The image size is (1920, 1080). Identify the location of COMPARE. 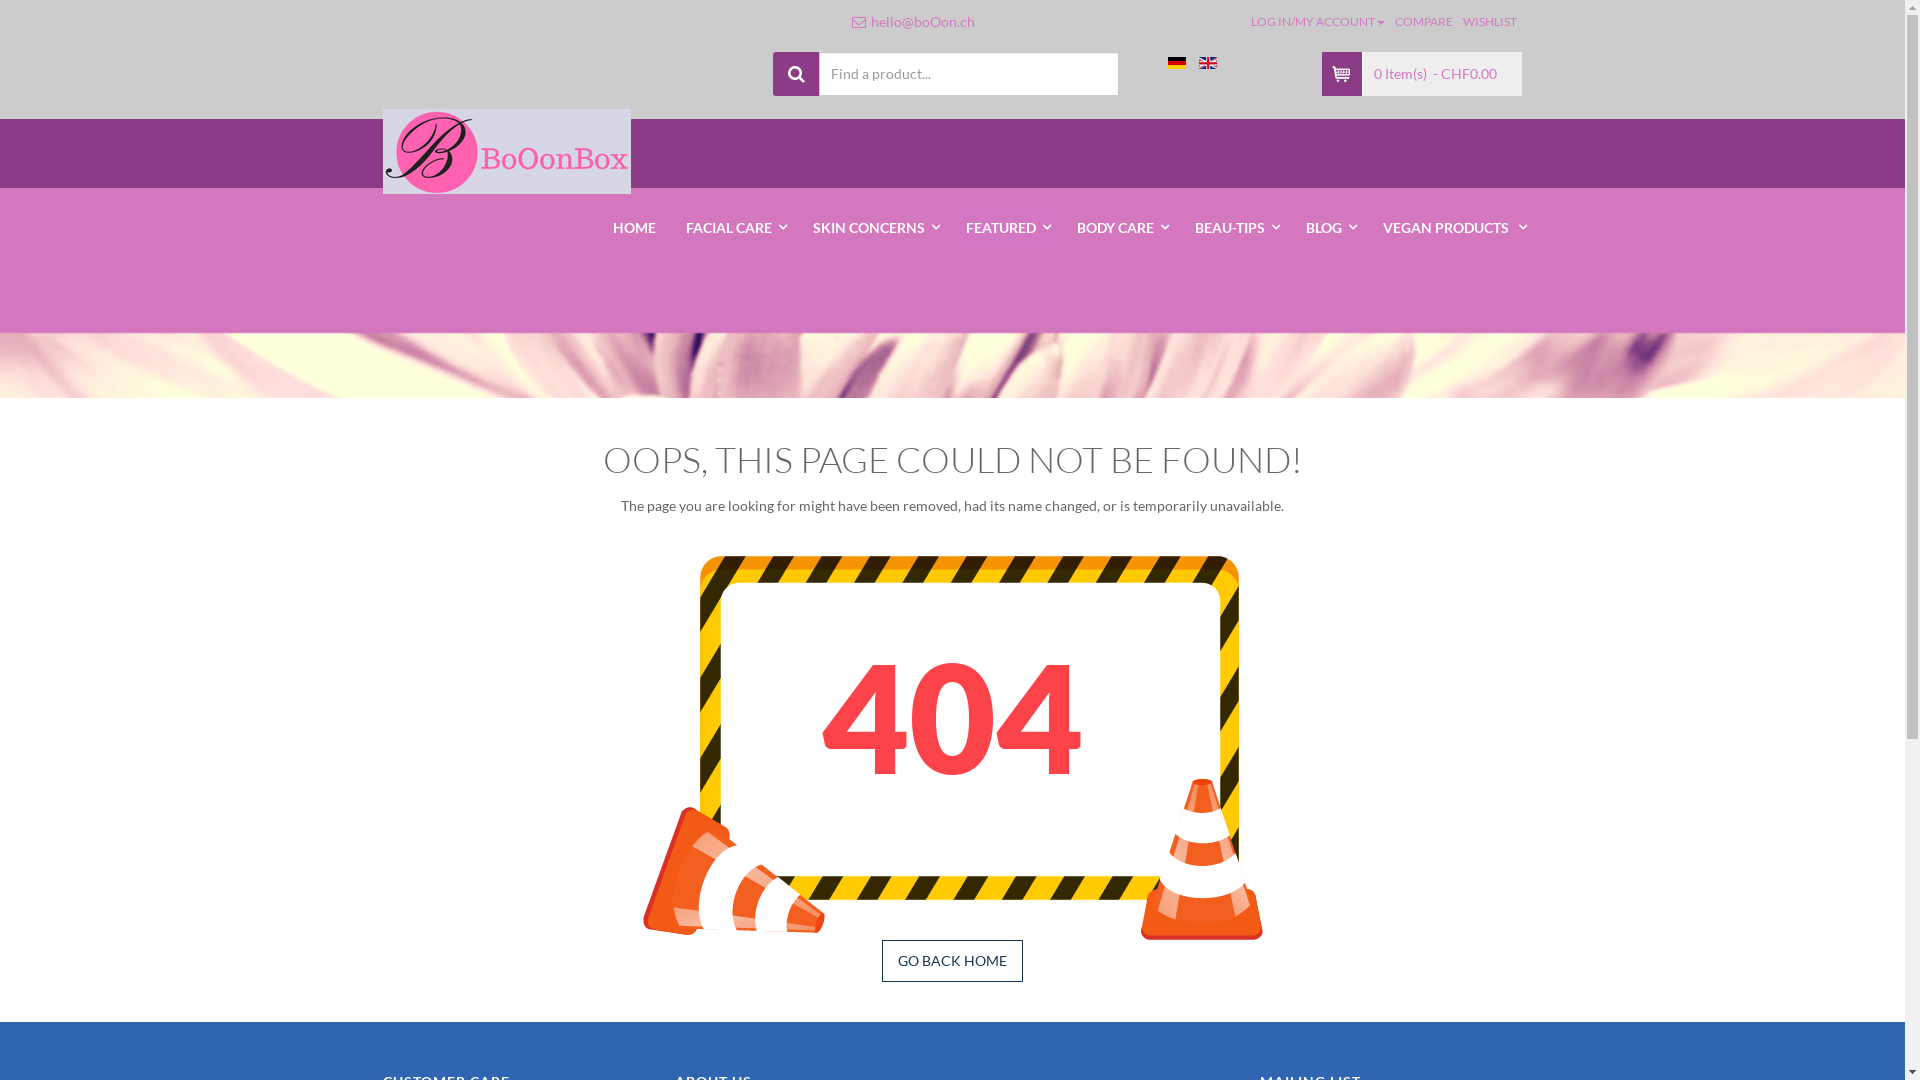
(1424, 22).